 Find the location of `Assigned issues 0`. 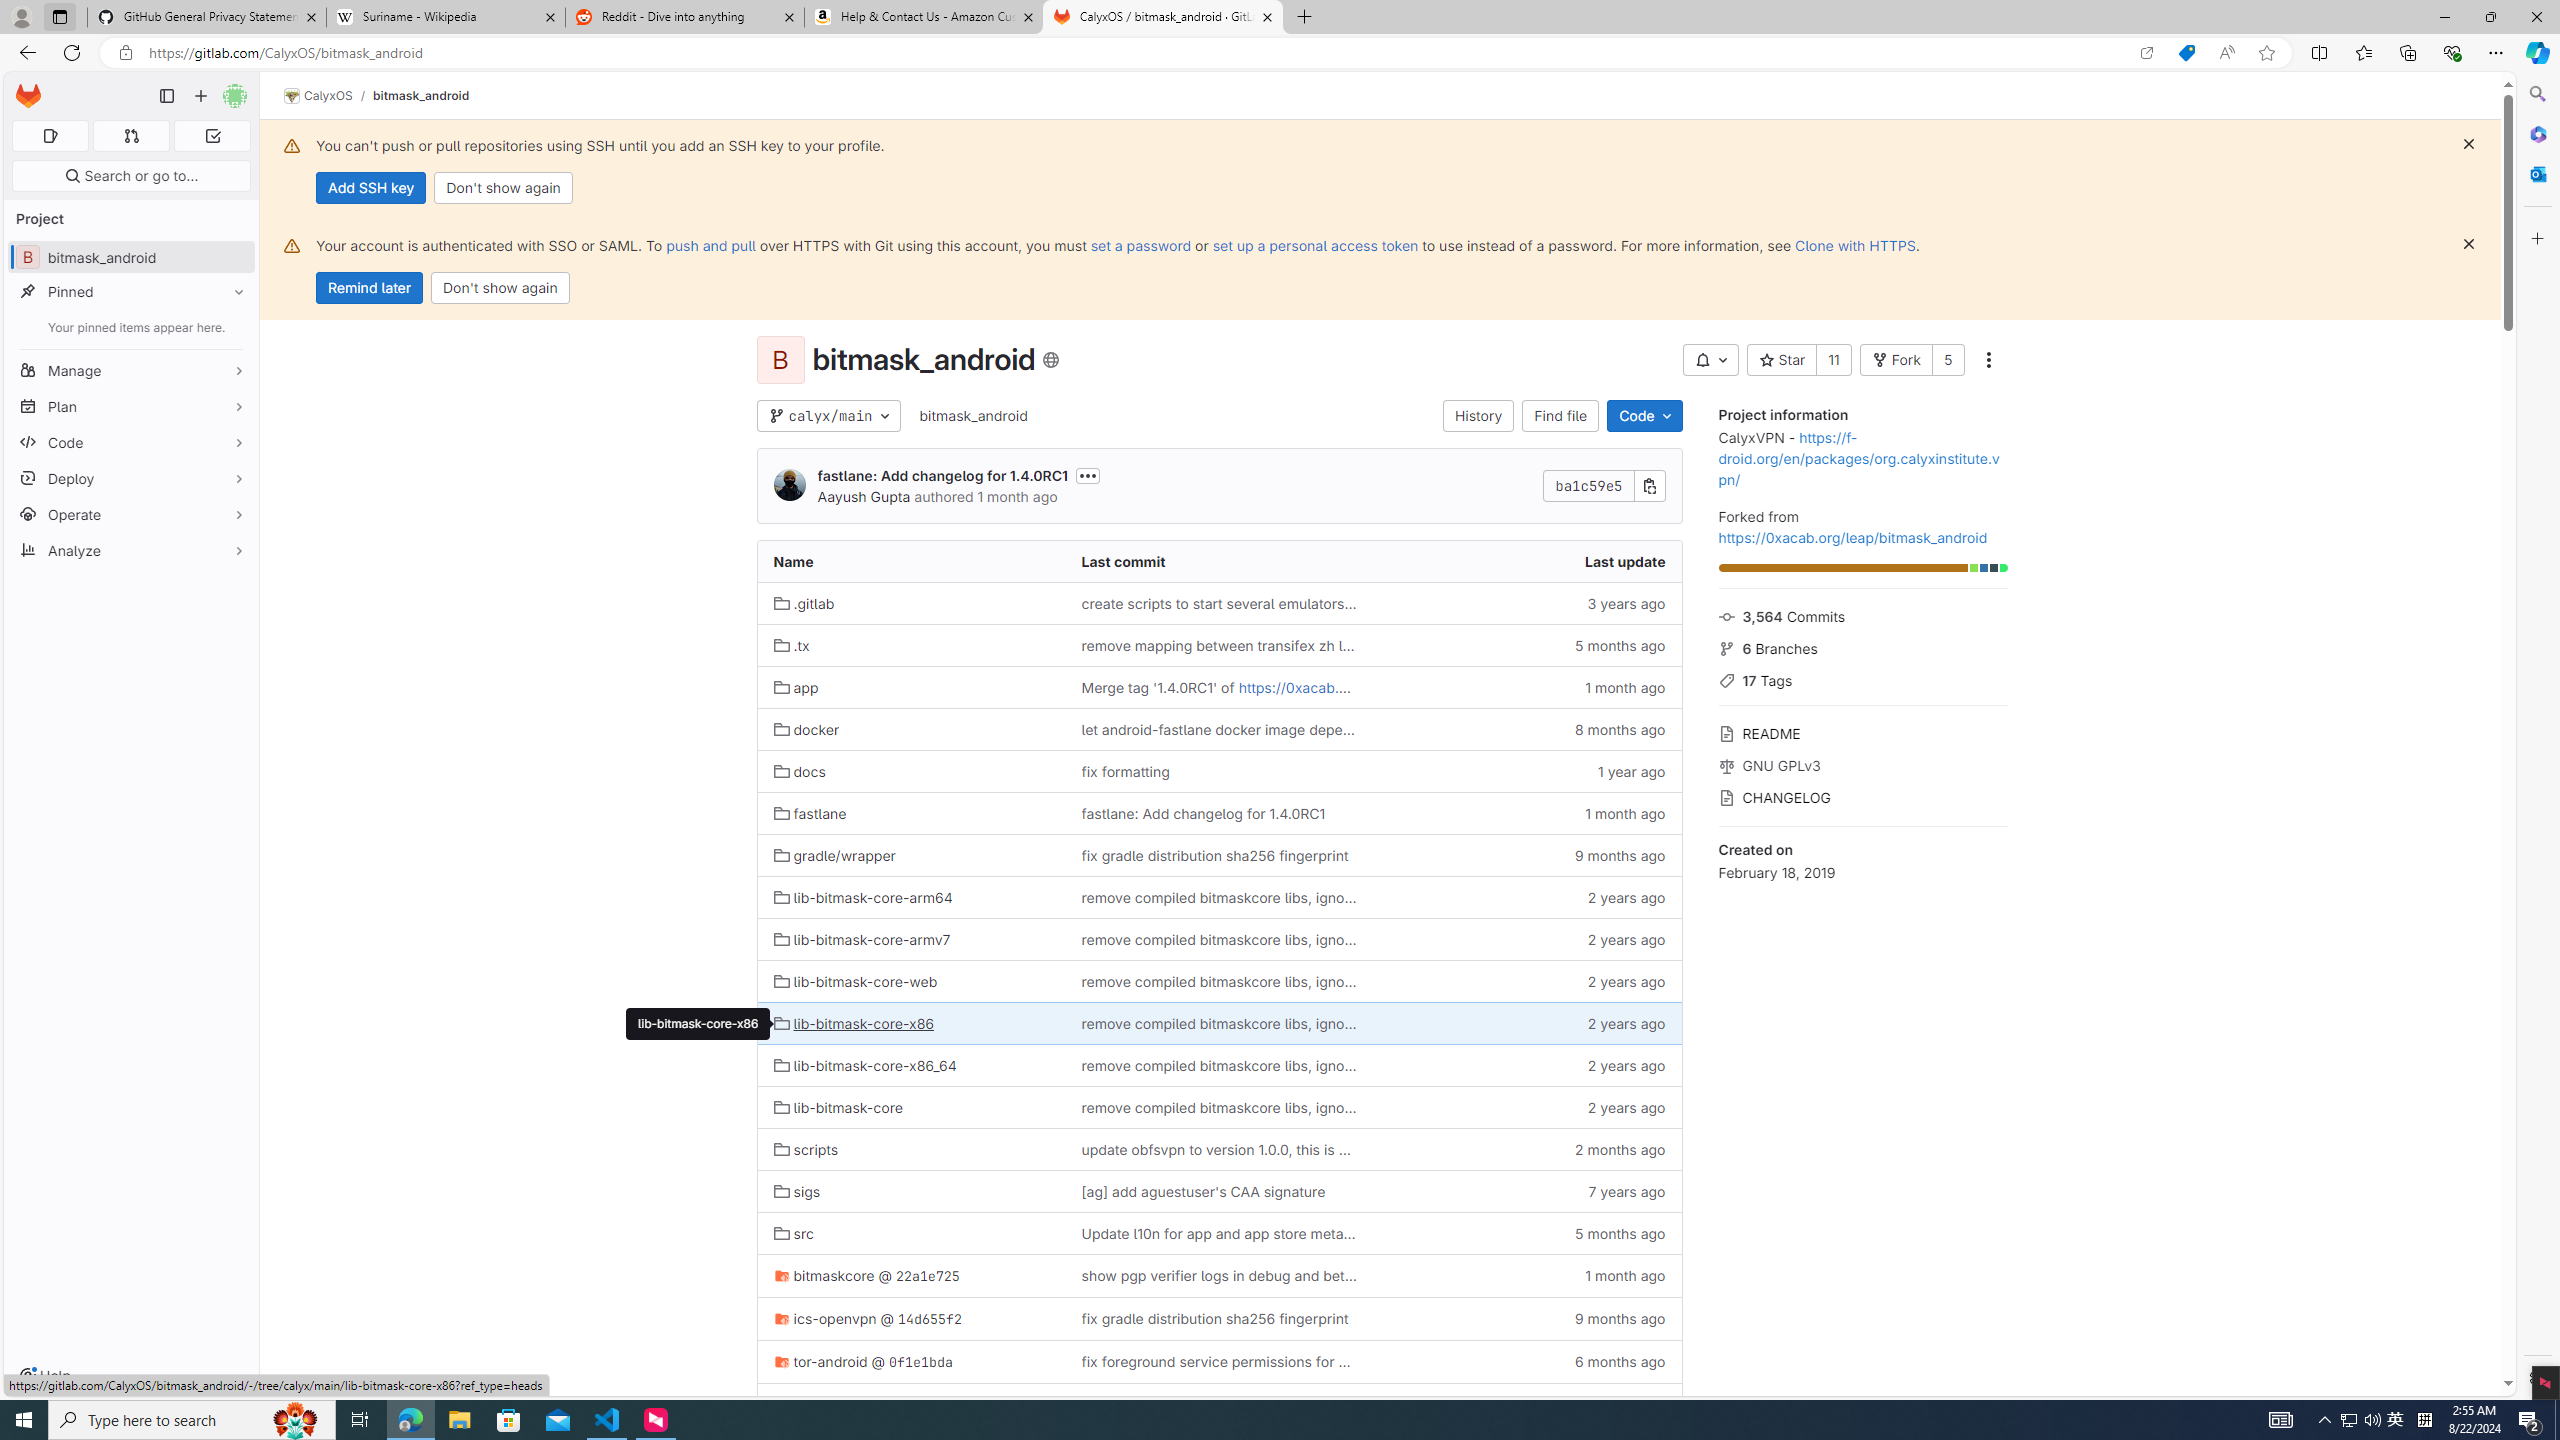

Assigned issues 0 is located at coordinates (50, 136).